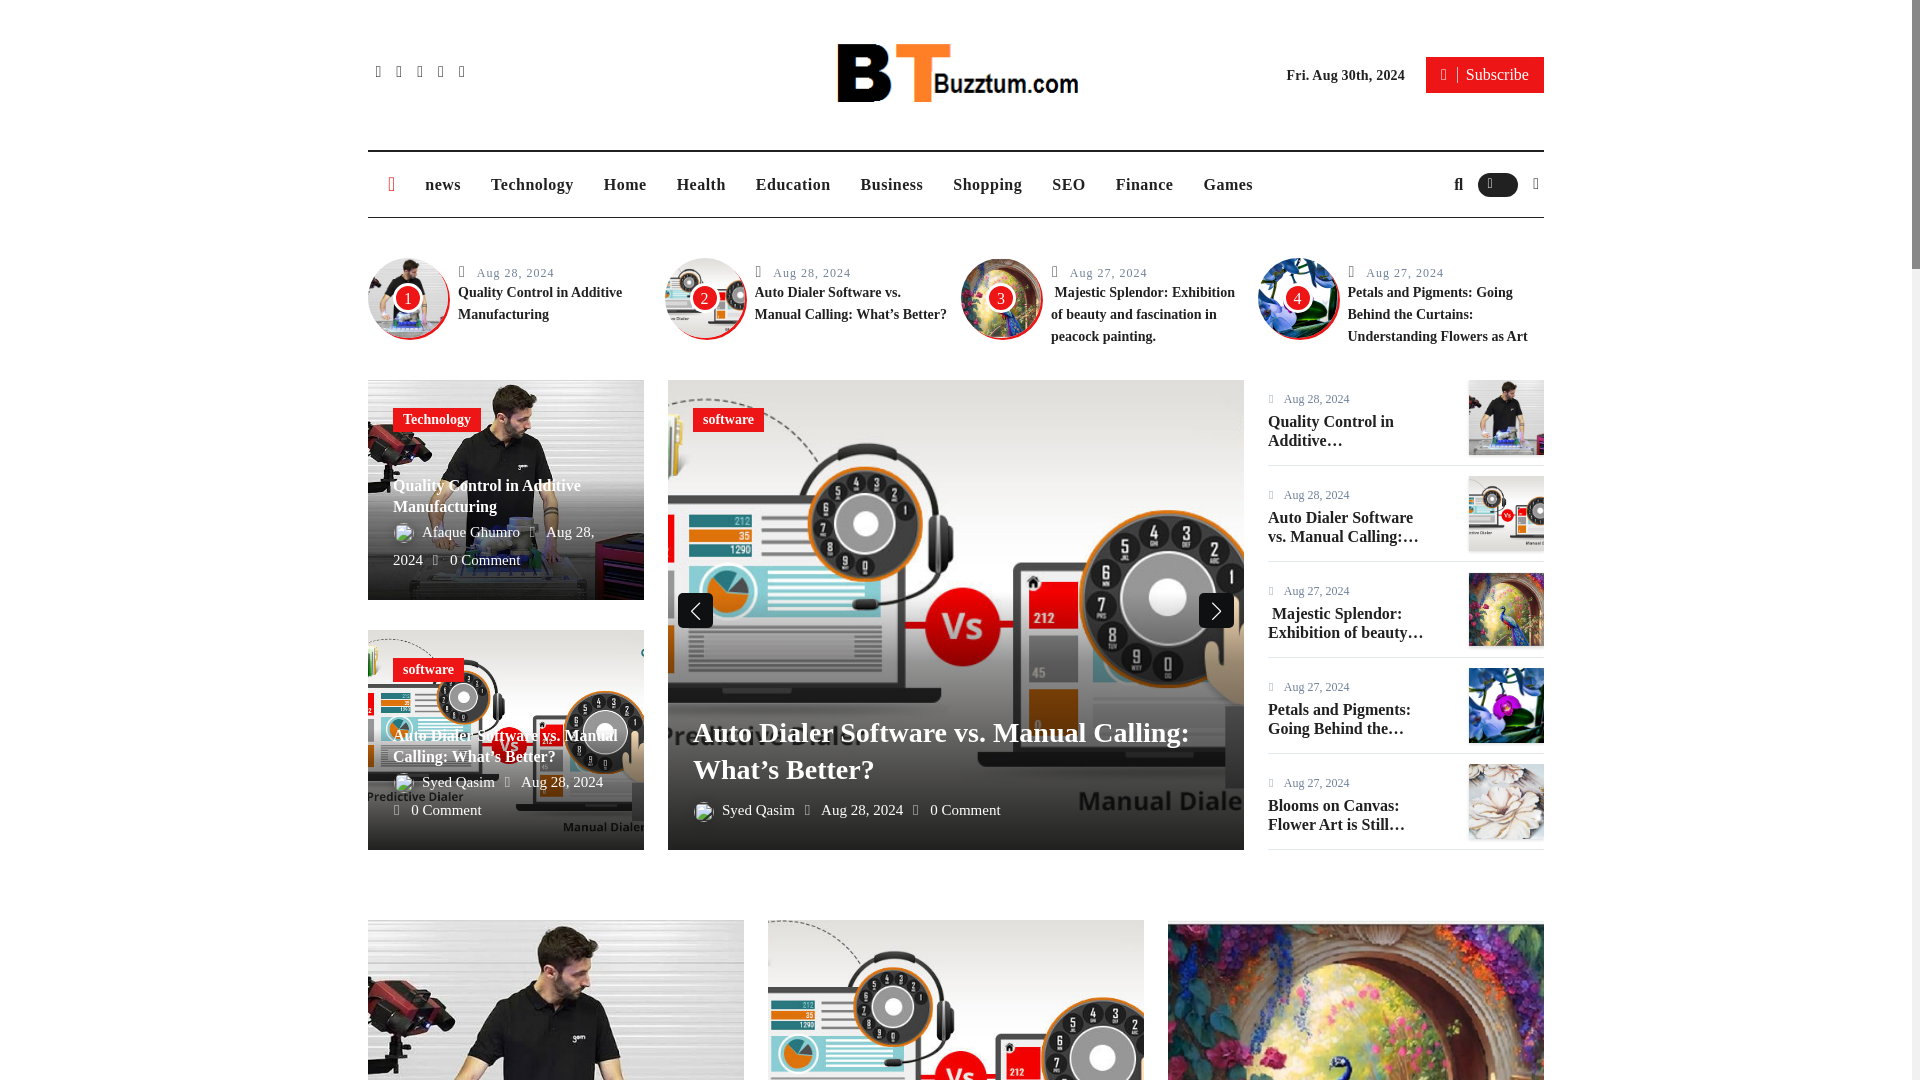 This screenshot has width=1920, height=1080. Describe the element at coordinates (1484, 74) in the screenshot. I see `Subscribe` at that location.